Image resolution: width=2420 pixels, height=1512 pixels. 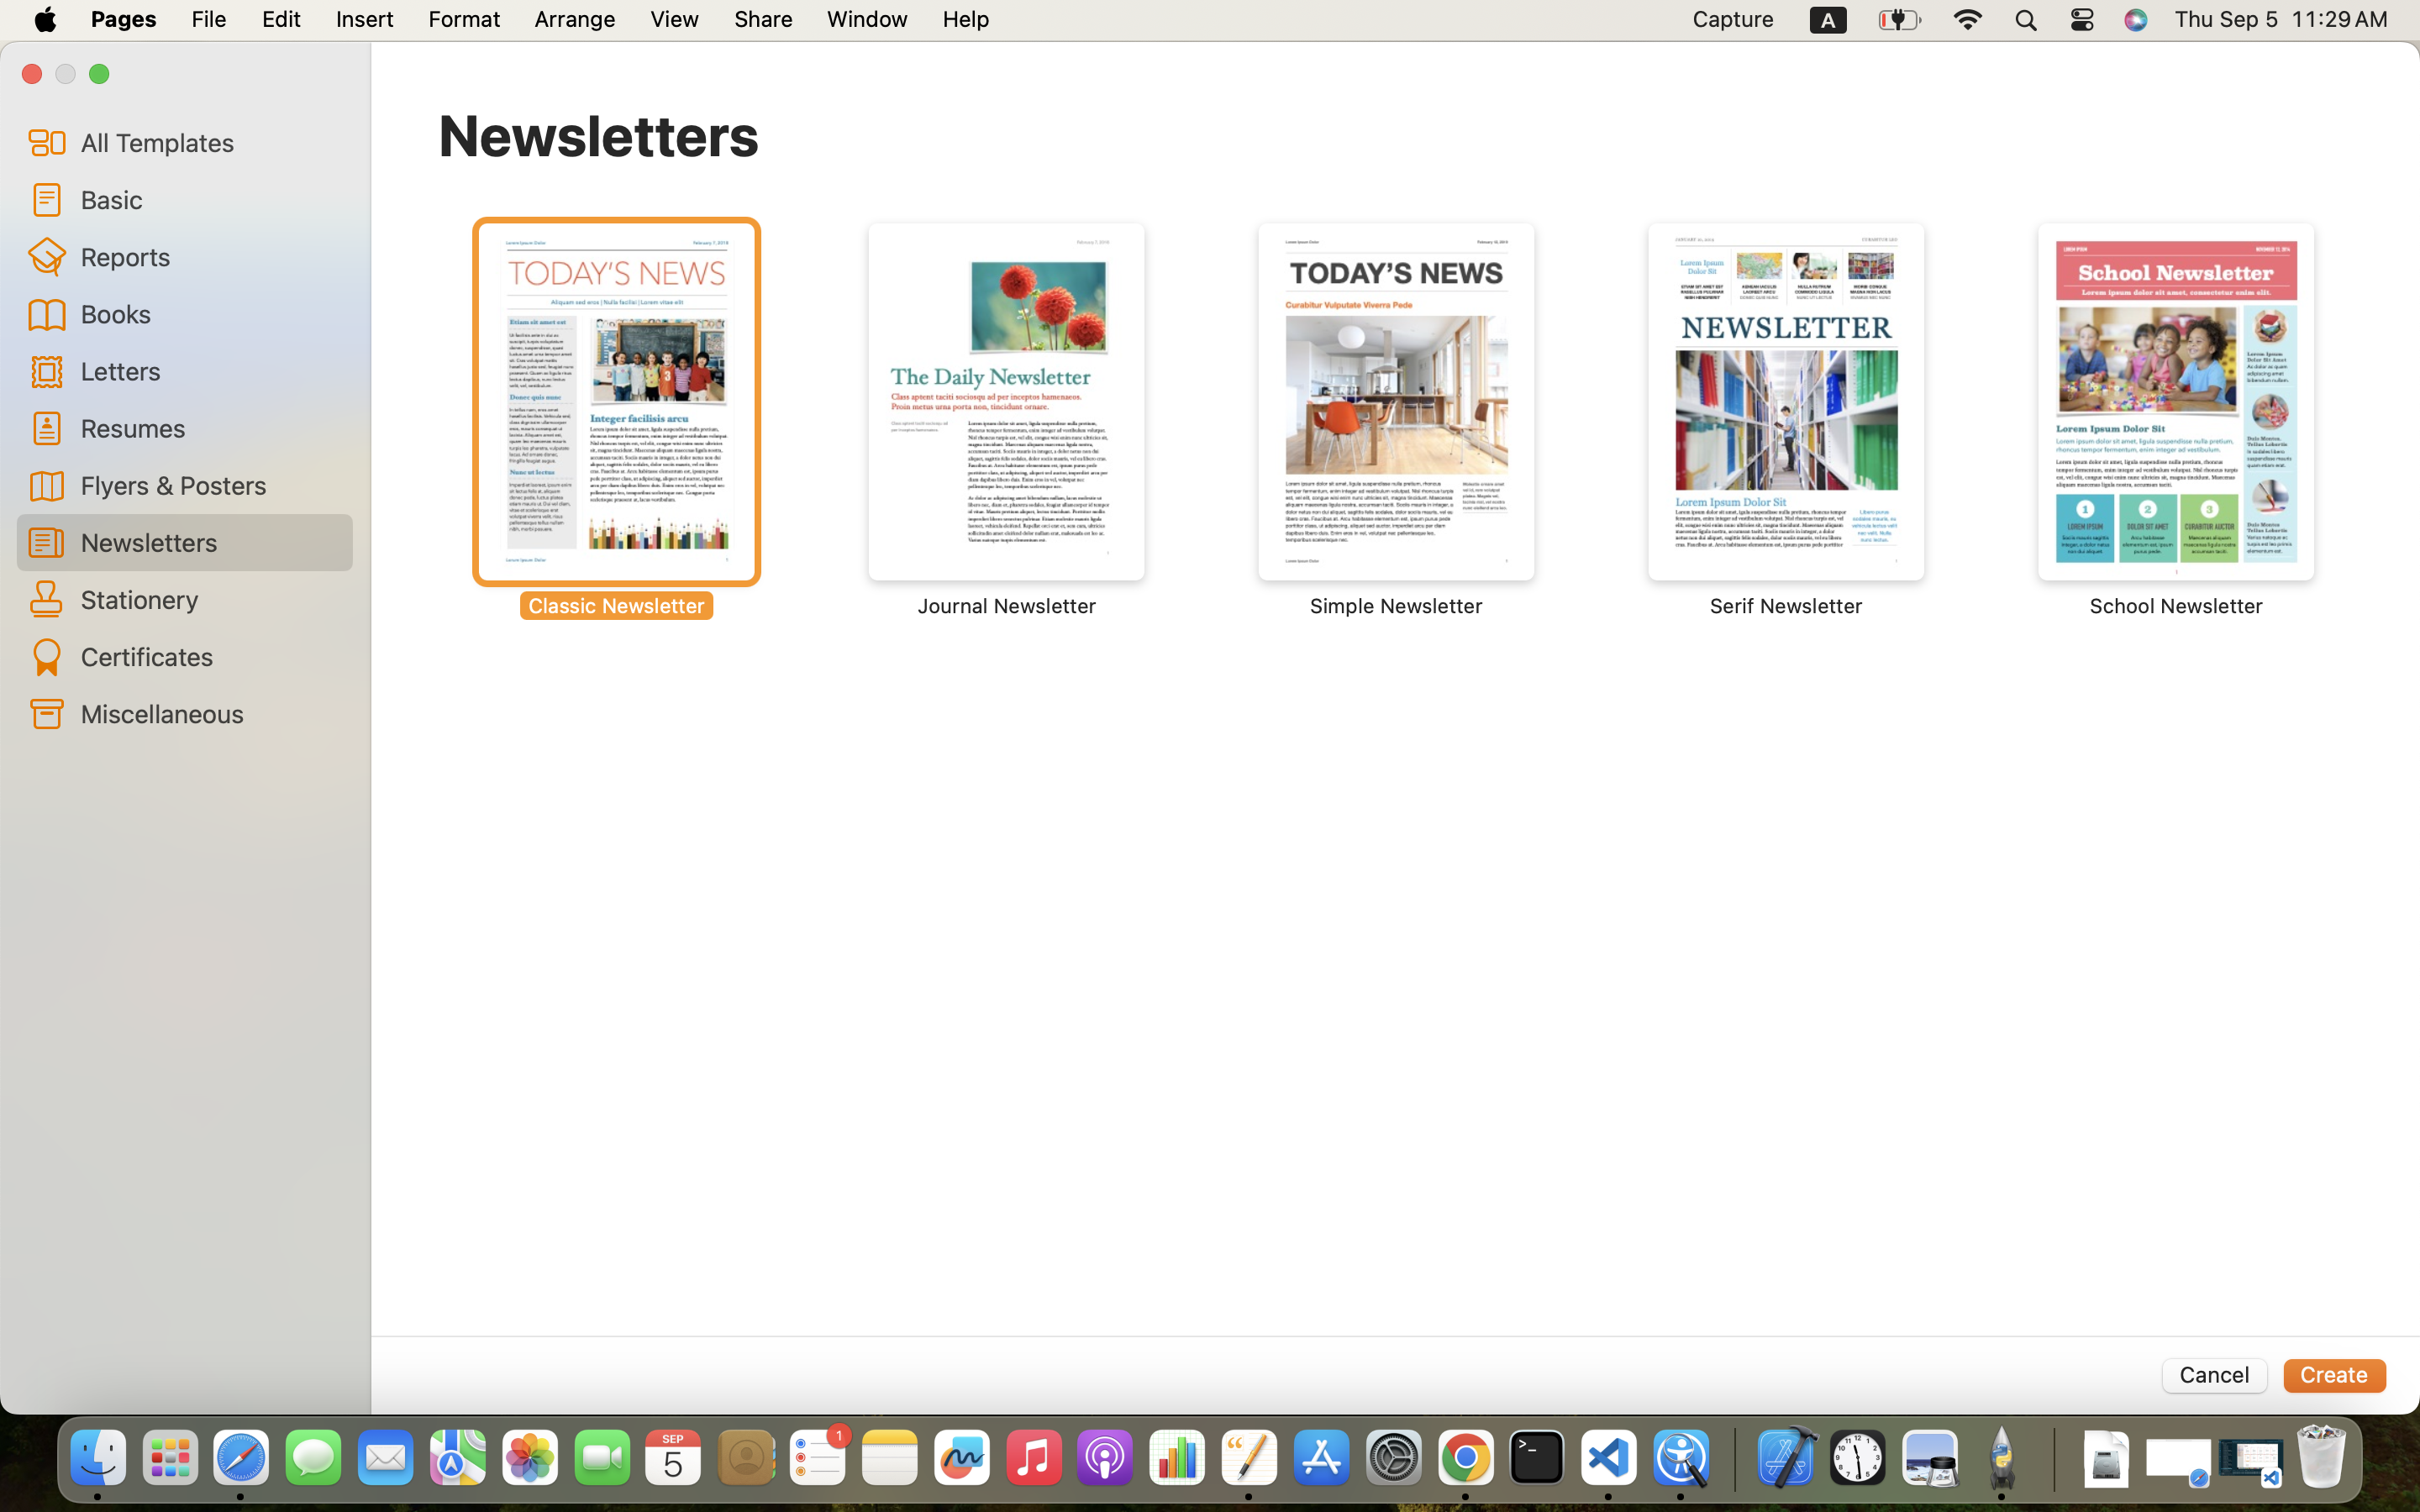 I want to click on Letters, so click(x=210, y=370).